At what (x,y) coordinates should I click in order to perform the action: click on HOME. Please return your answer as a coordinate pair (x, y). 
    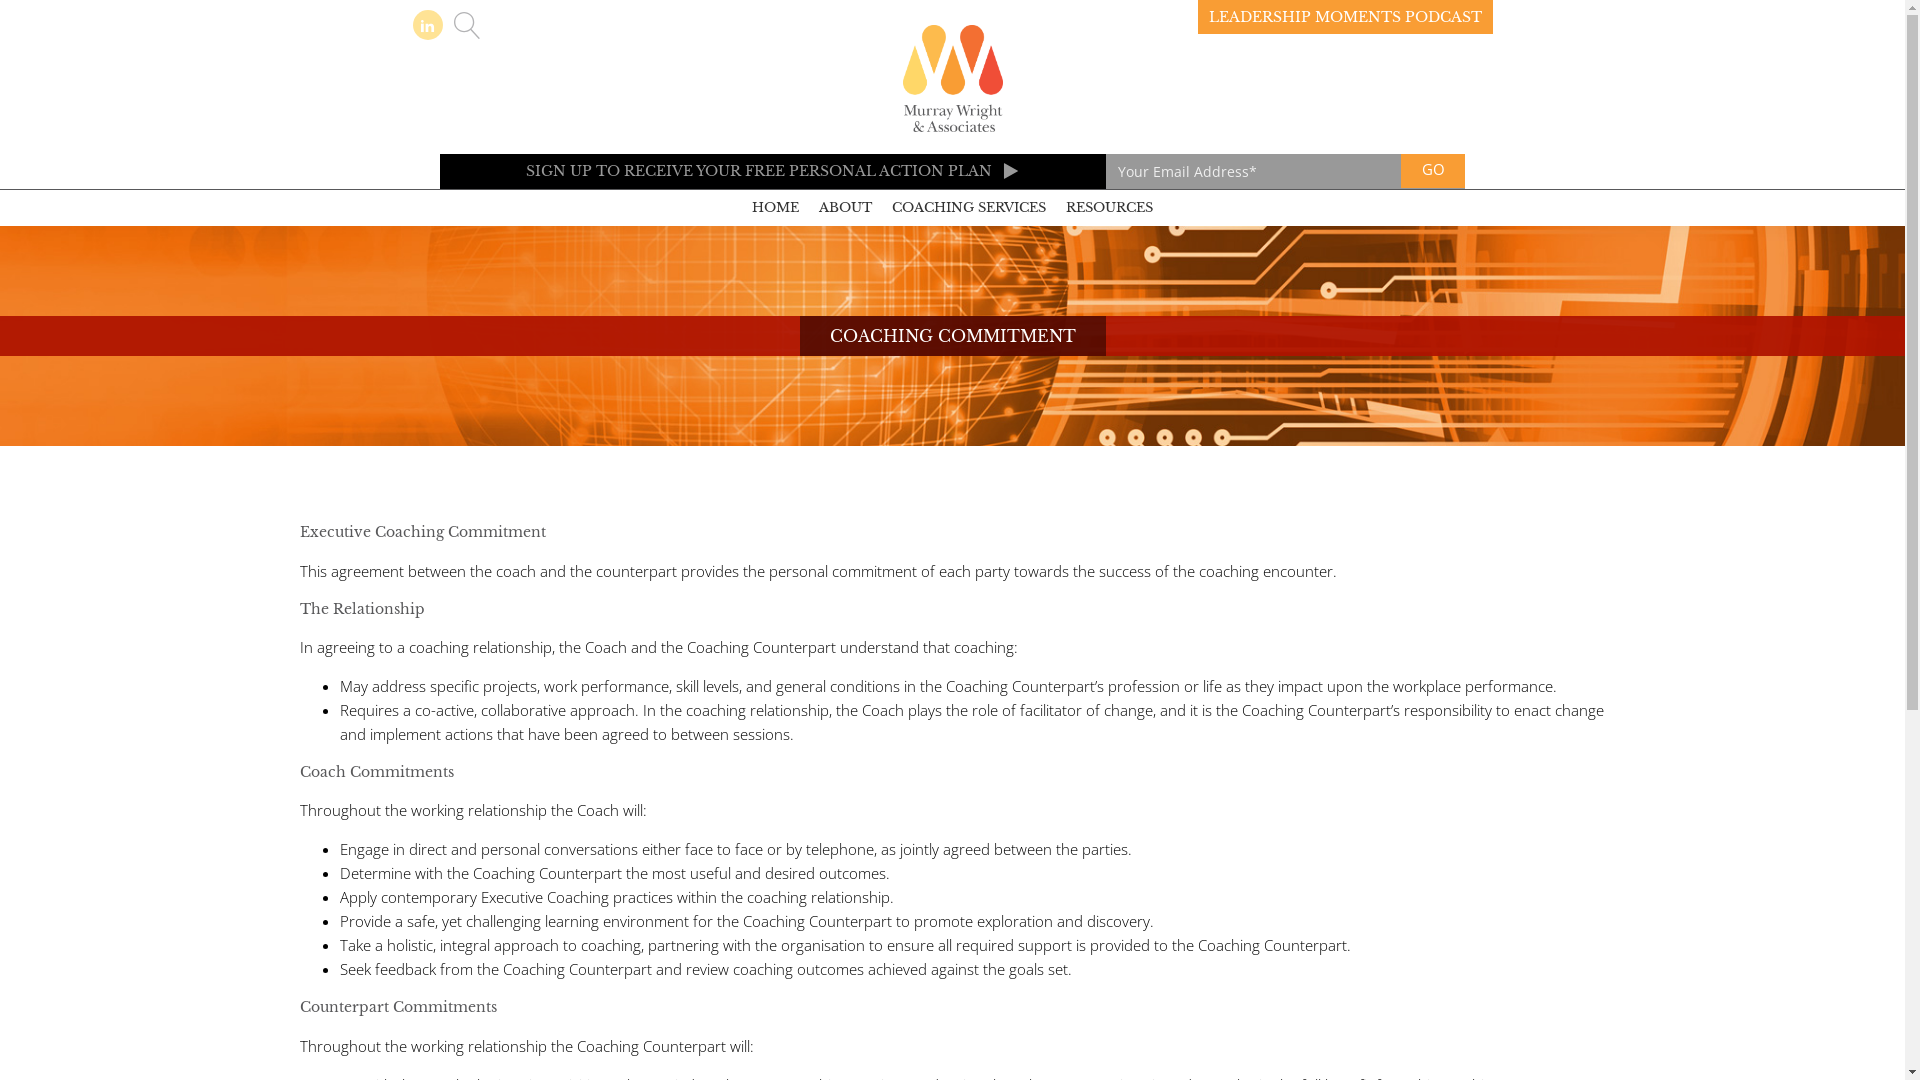
    Looking at the image, I should click on (776, 208).